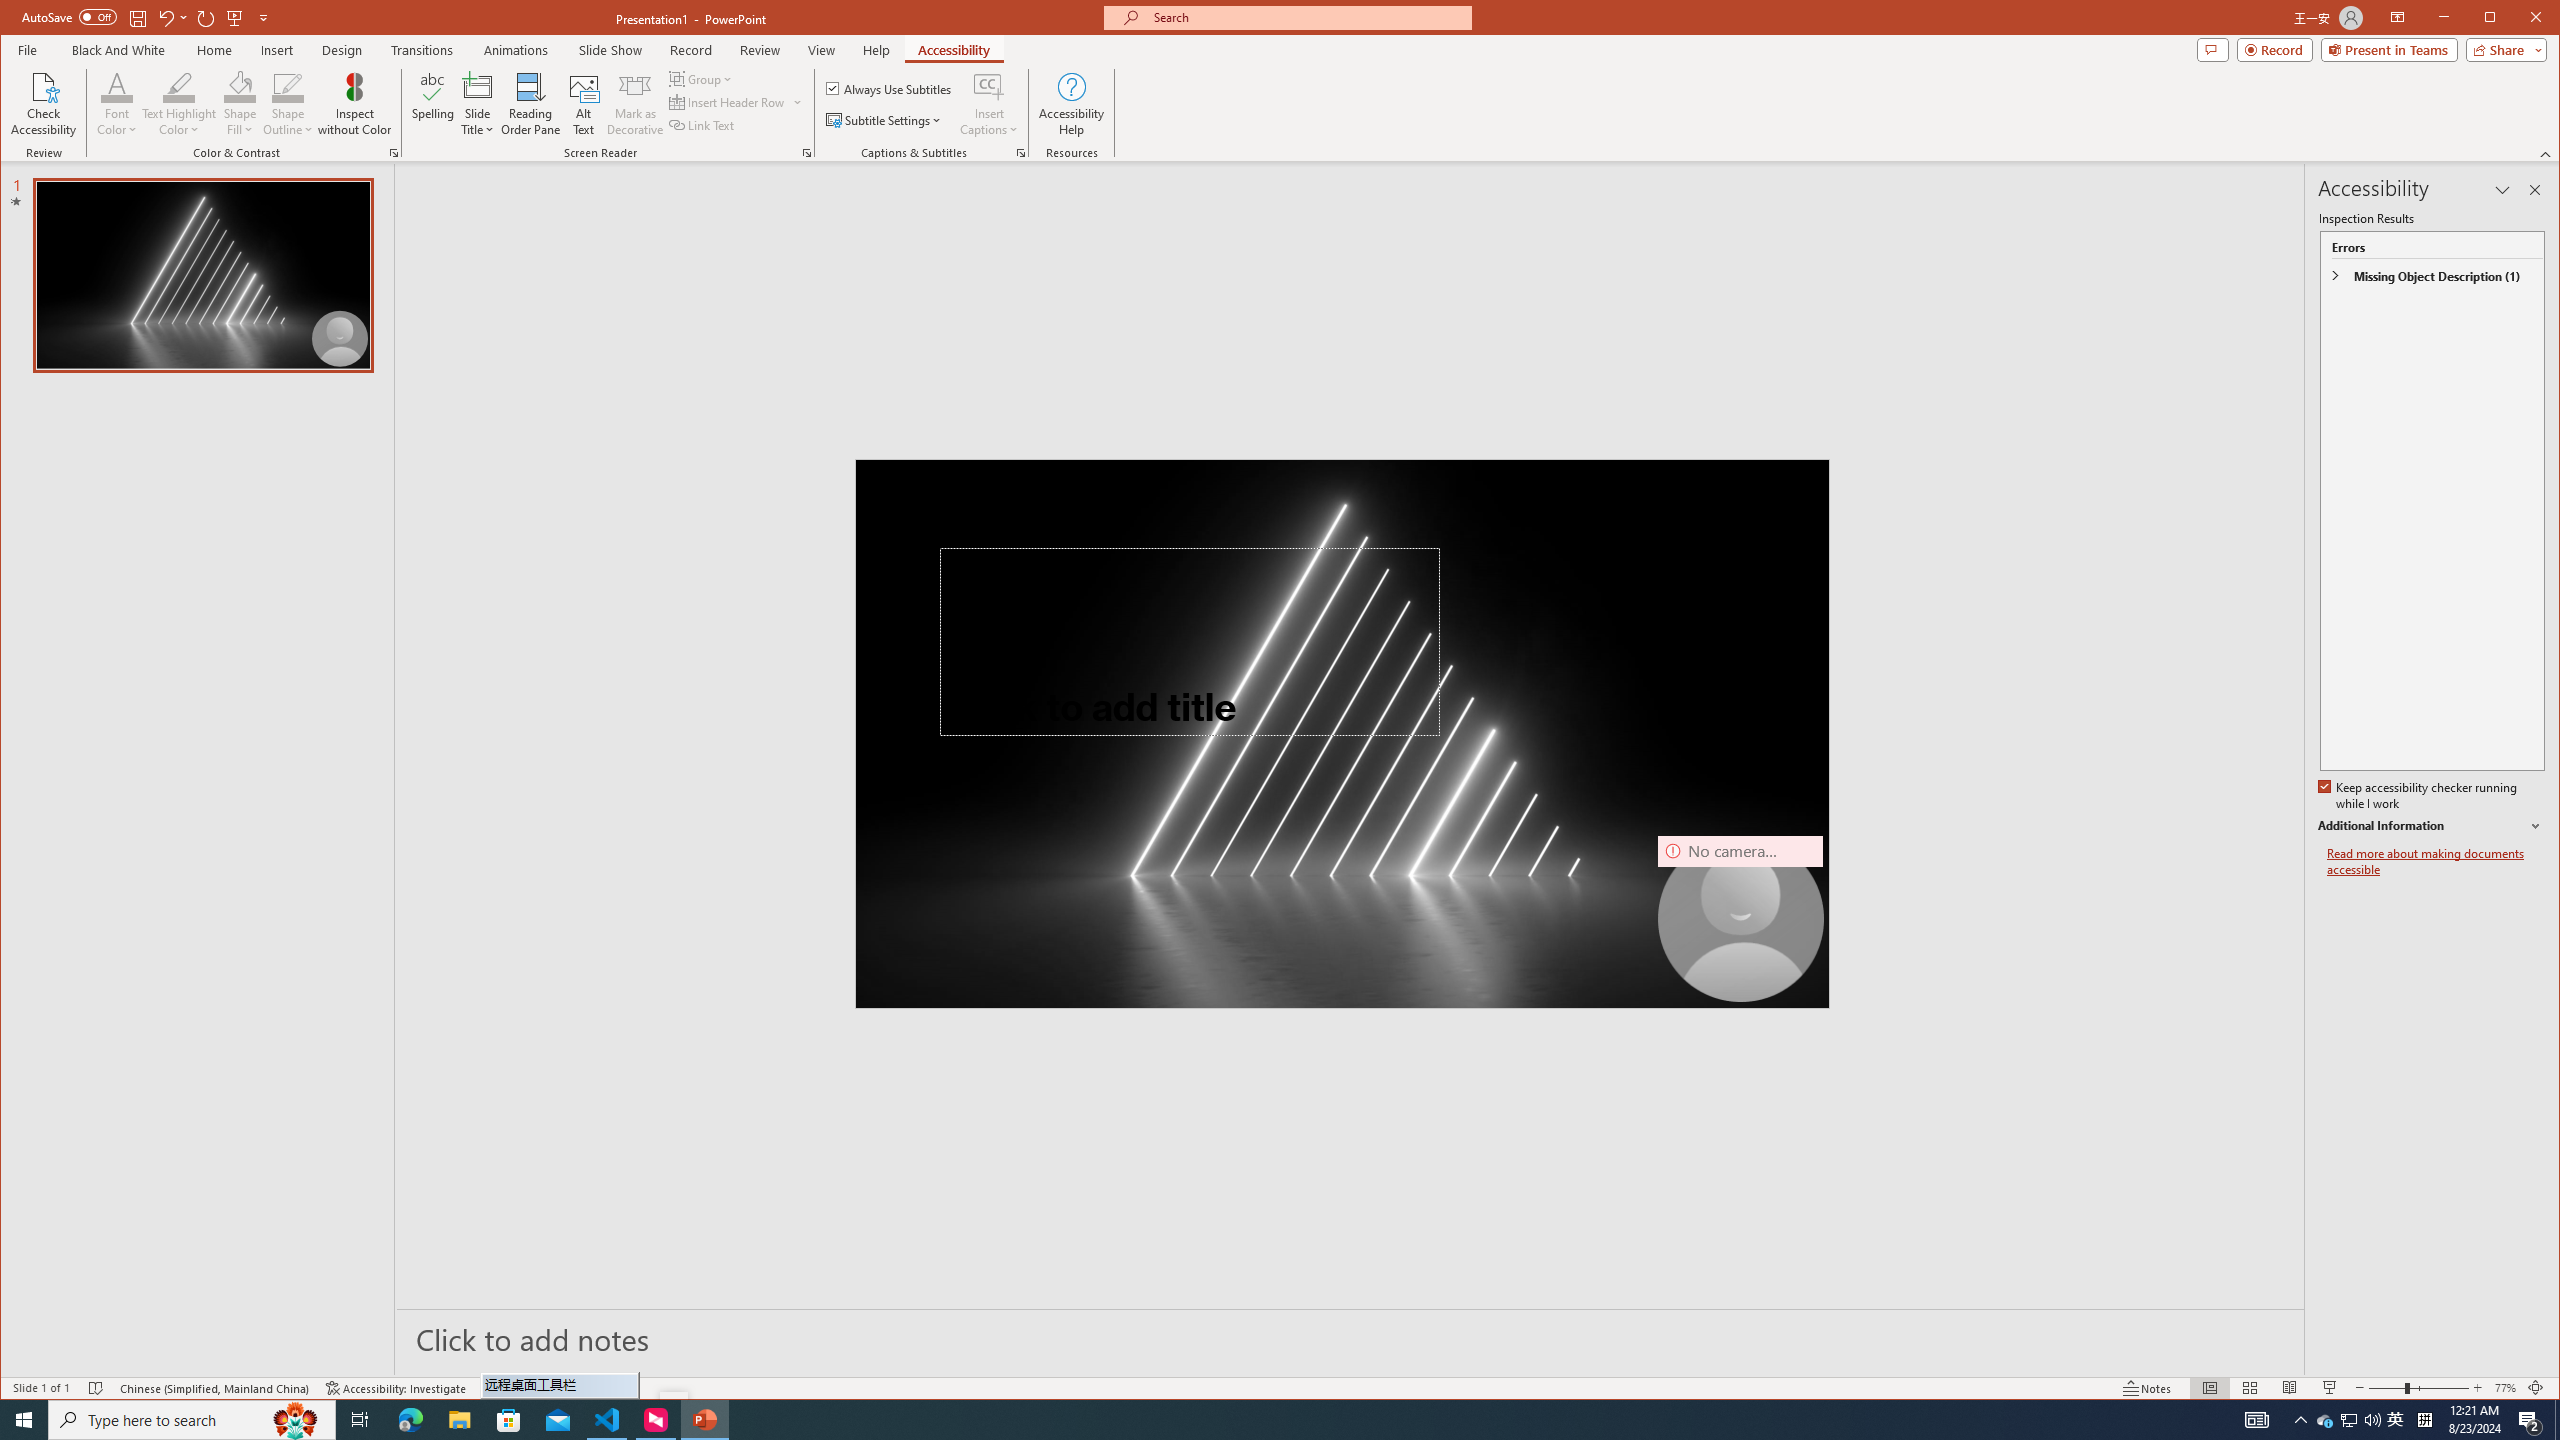 This screenshot has width=2560, height=1440. Describe the element at coordinates (1021, 153) in the screenshot. I see `Captions & Subtitles` at that location.